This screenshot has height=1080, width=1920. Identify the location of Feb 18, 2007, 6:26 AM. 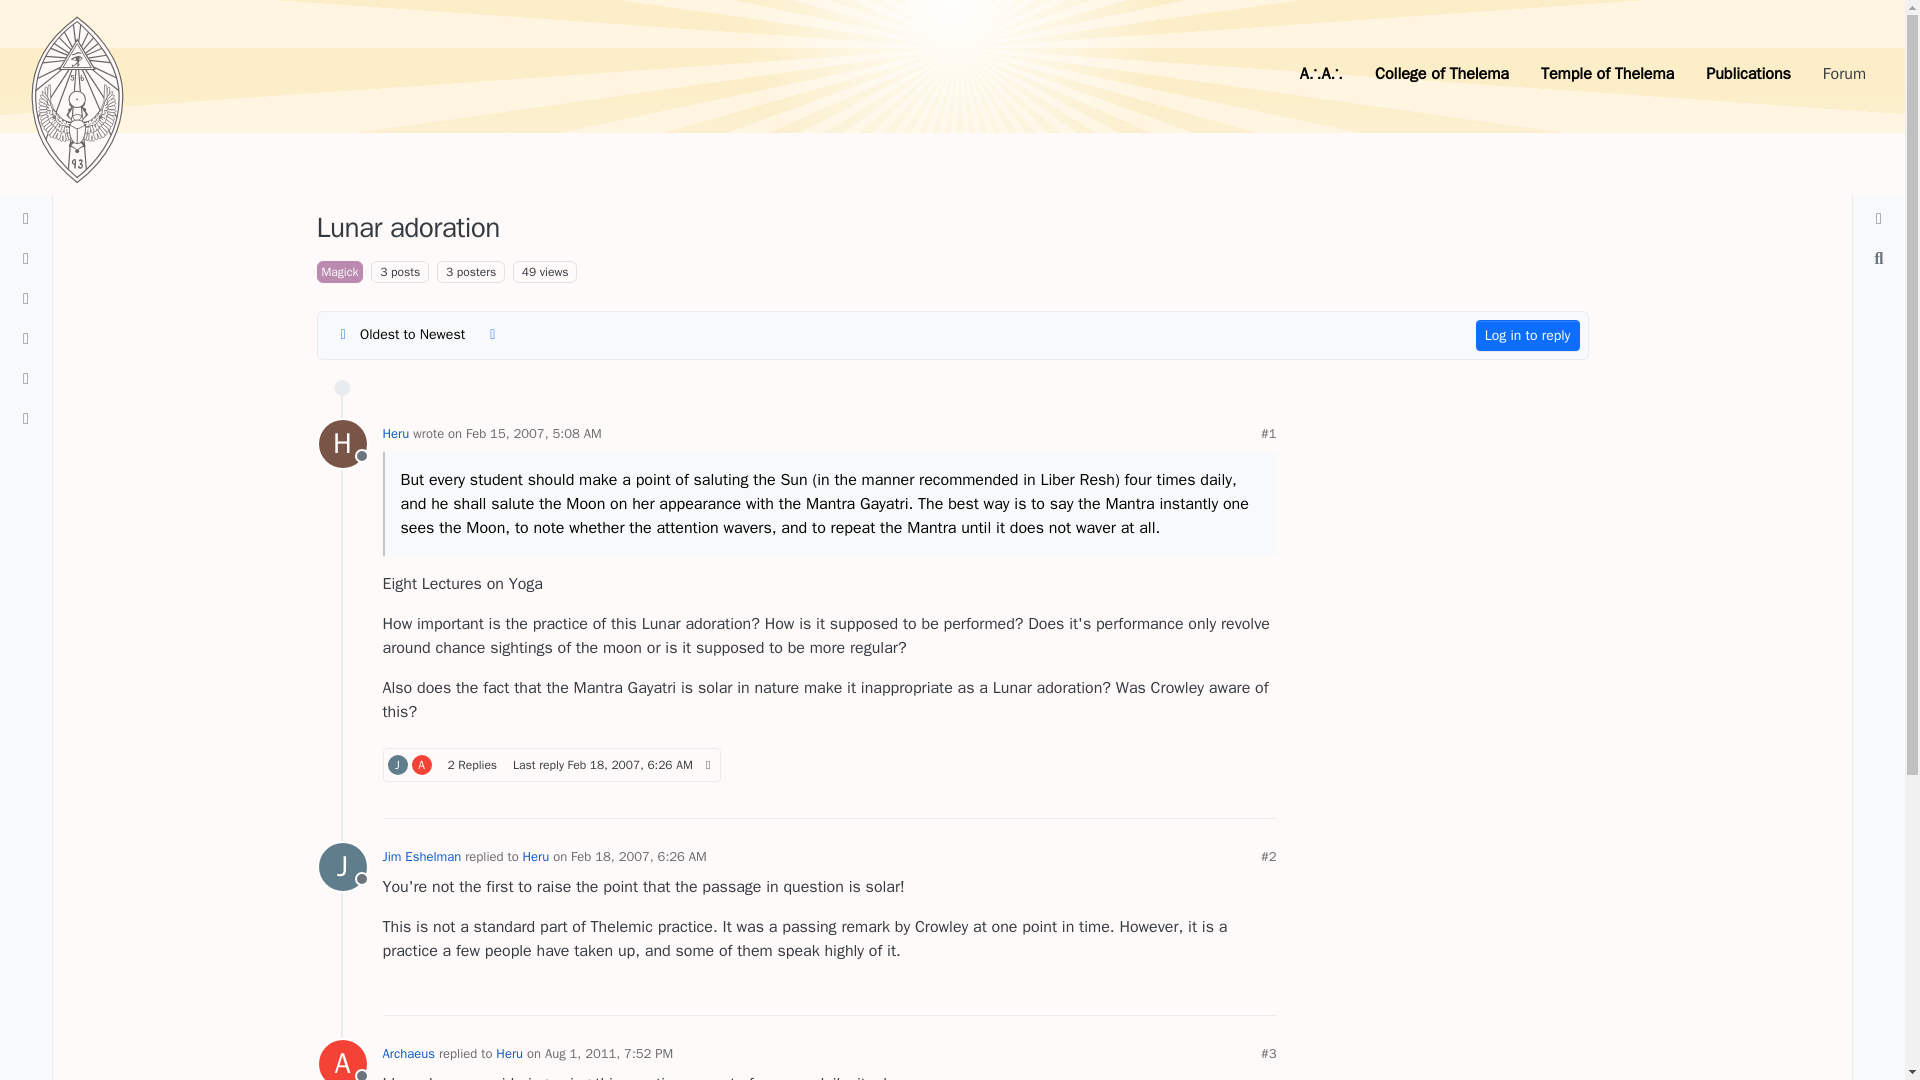
(397, 764).